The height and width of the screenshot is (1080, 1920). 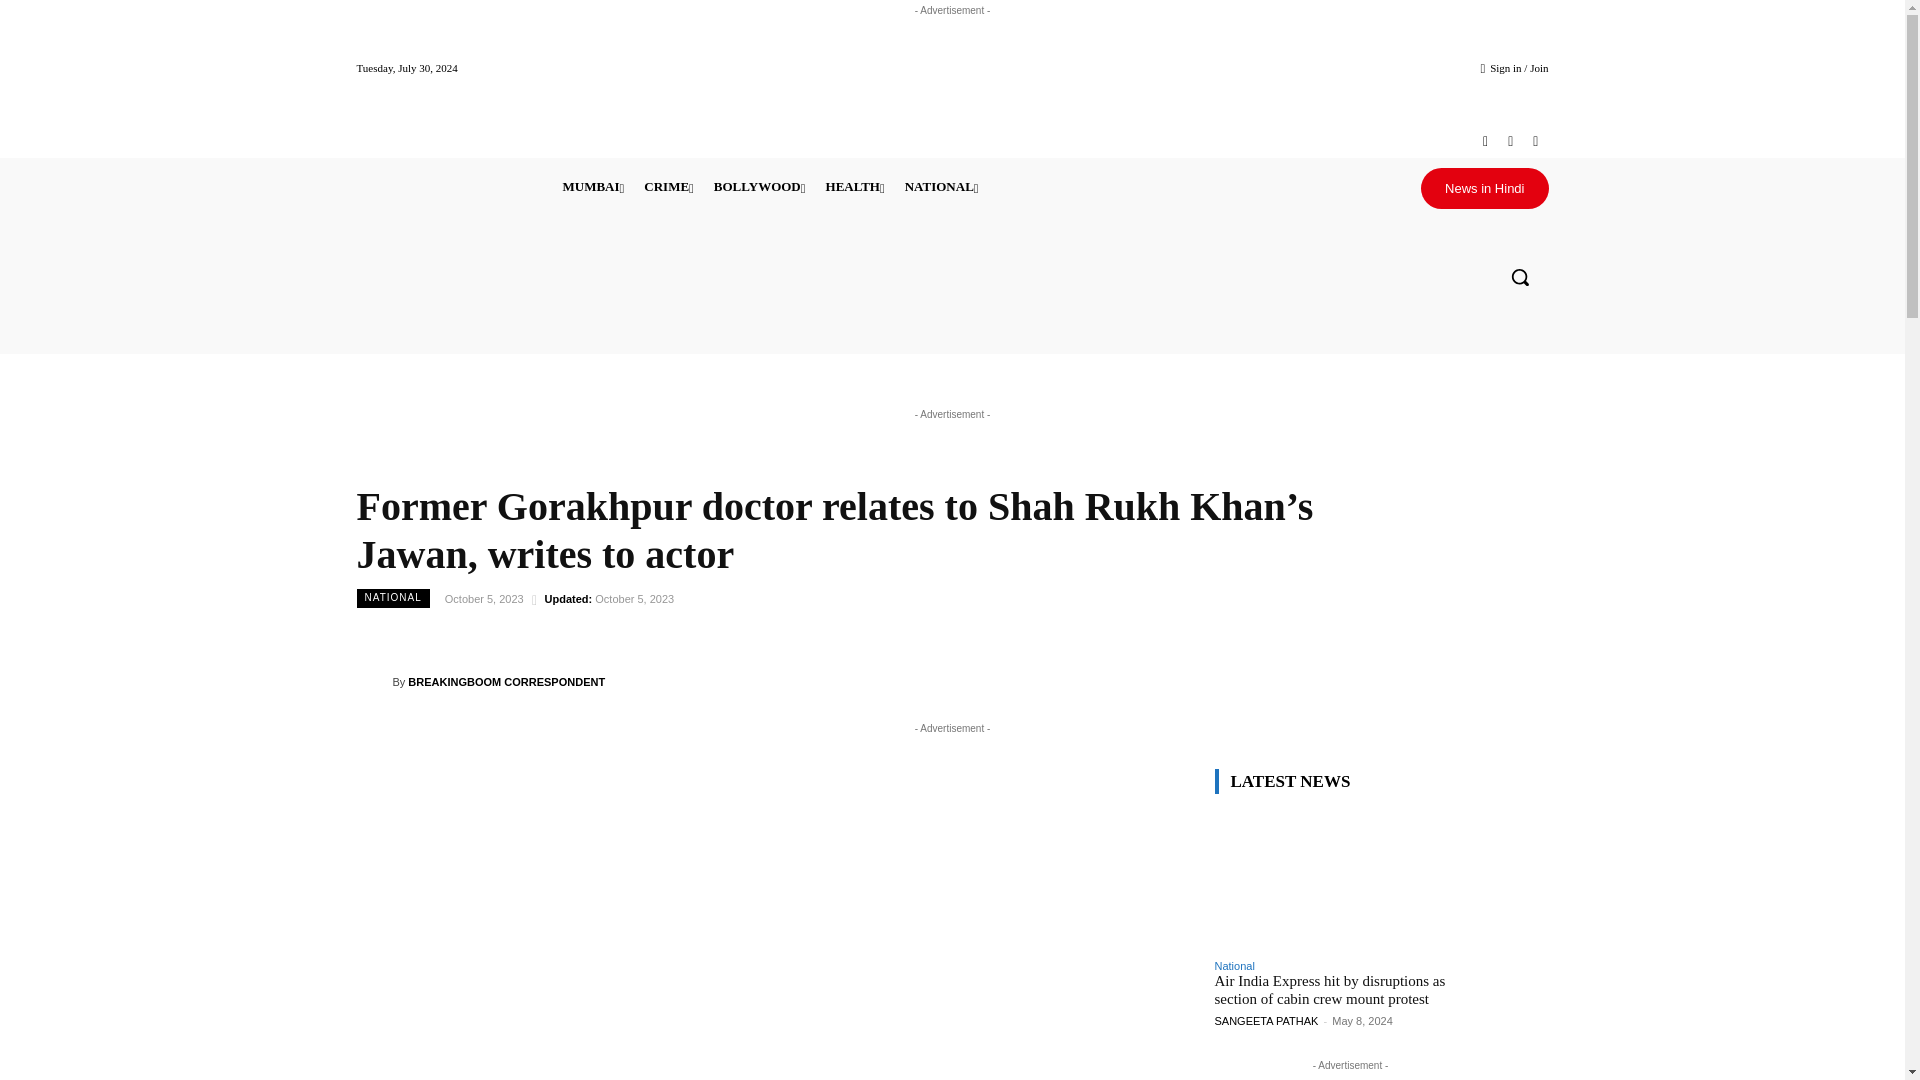 I want to click on MUMBAI, so click(x=592, y=186).